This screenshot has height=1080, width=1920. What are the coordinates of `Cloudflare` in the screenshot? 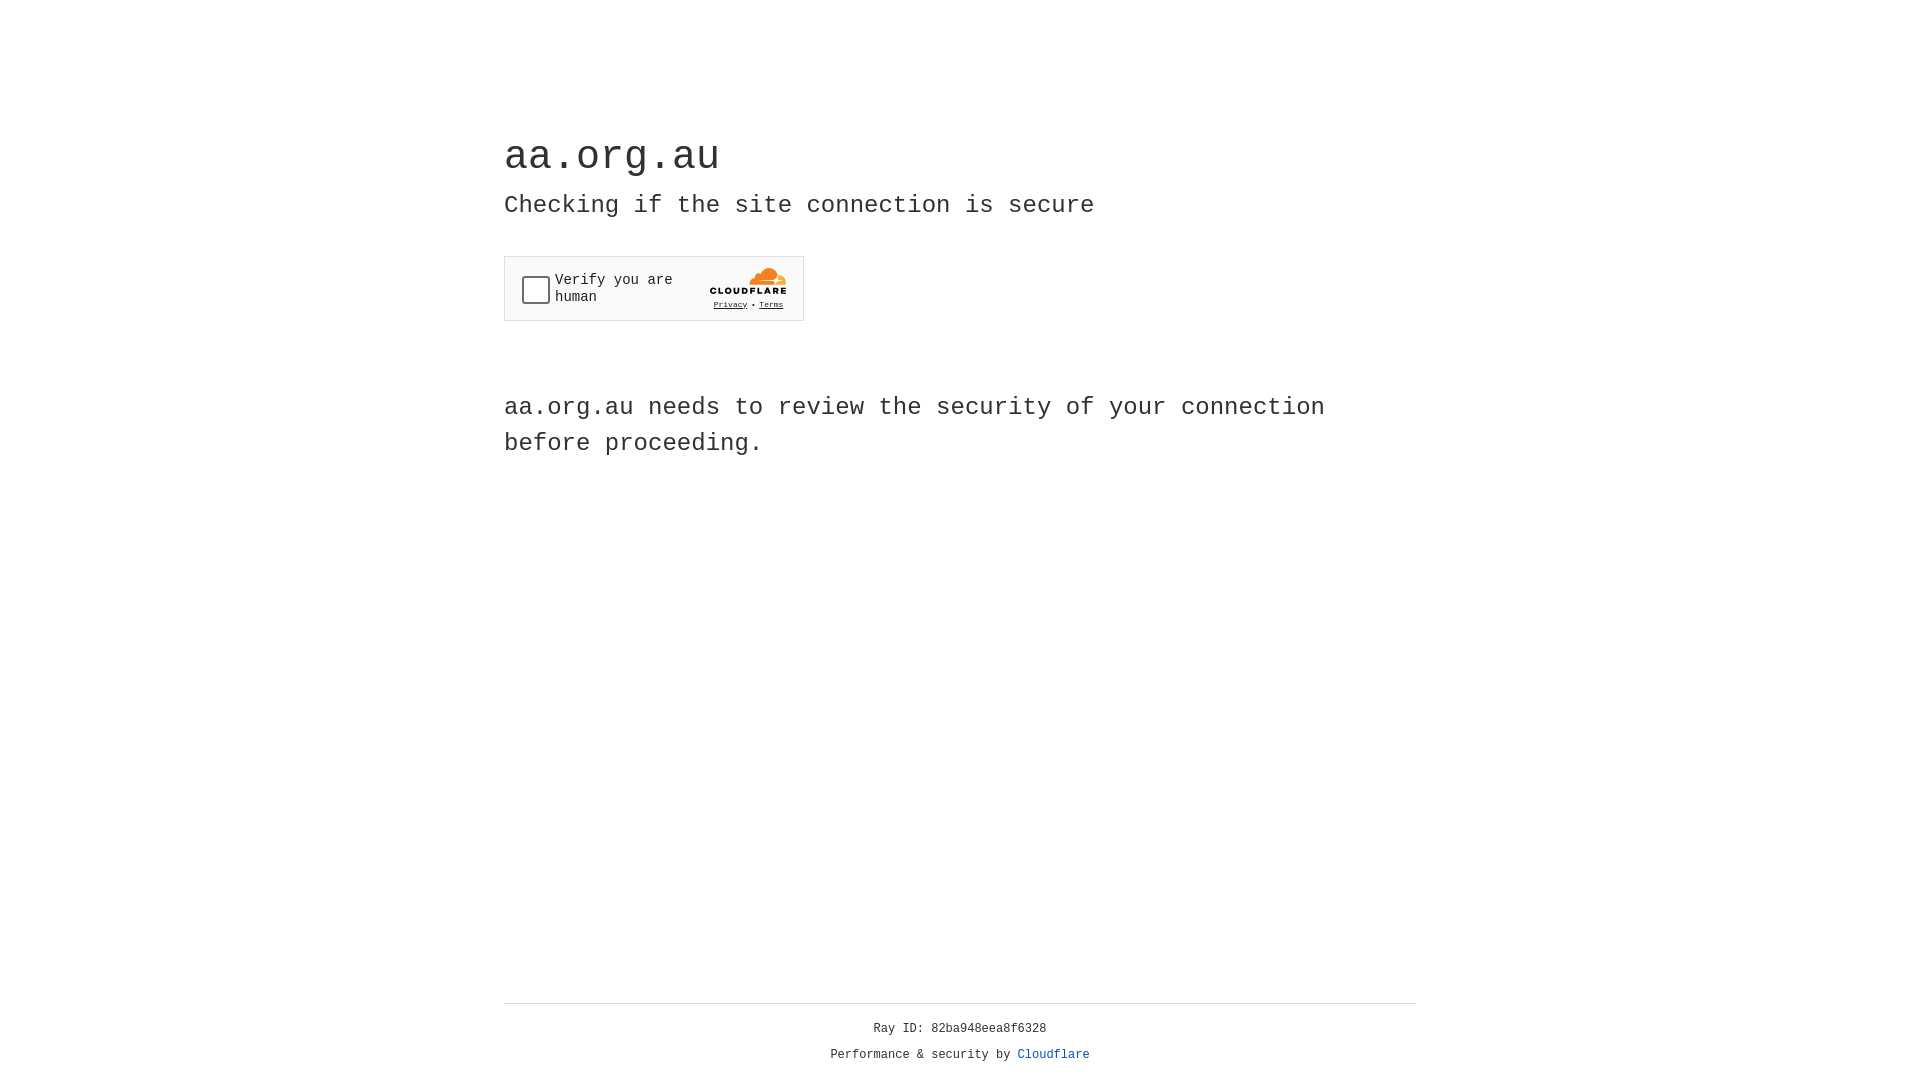 It's located at (1054, 1055).